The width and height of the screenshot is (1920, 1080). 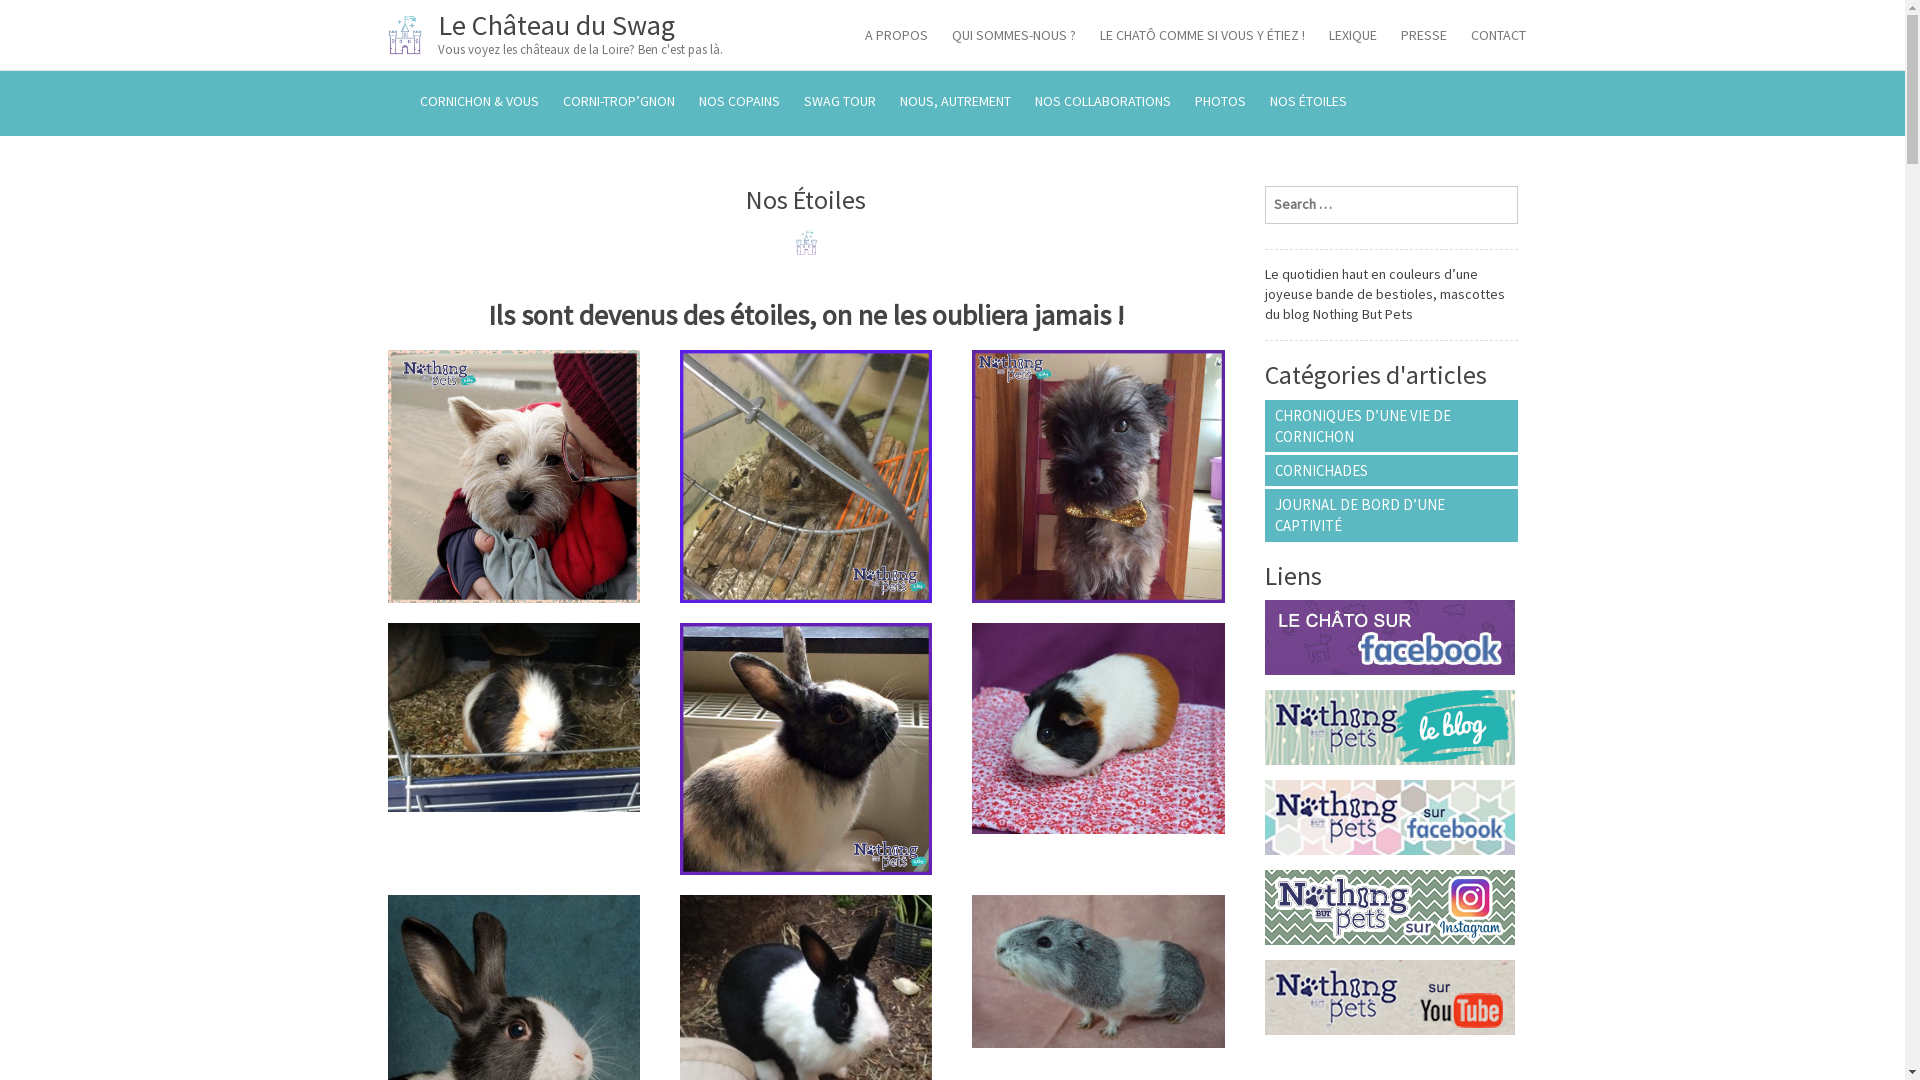 I want to click on PHOTOS, so click(x=1220, y=104).